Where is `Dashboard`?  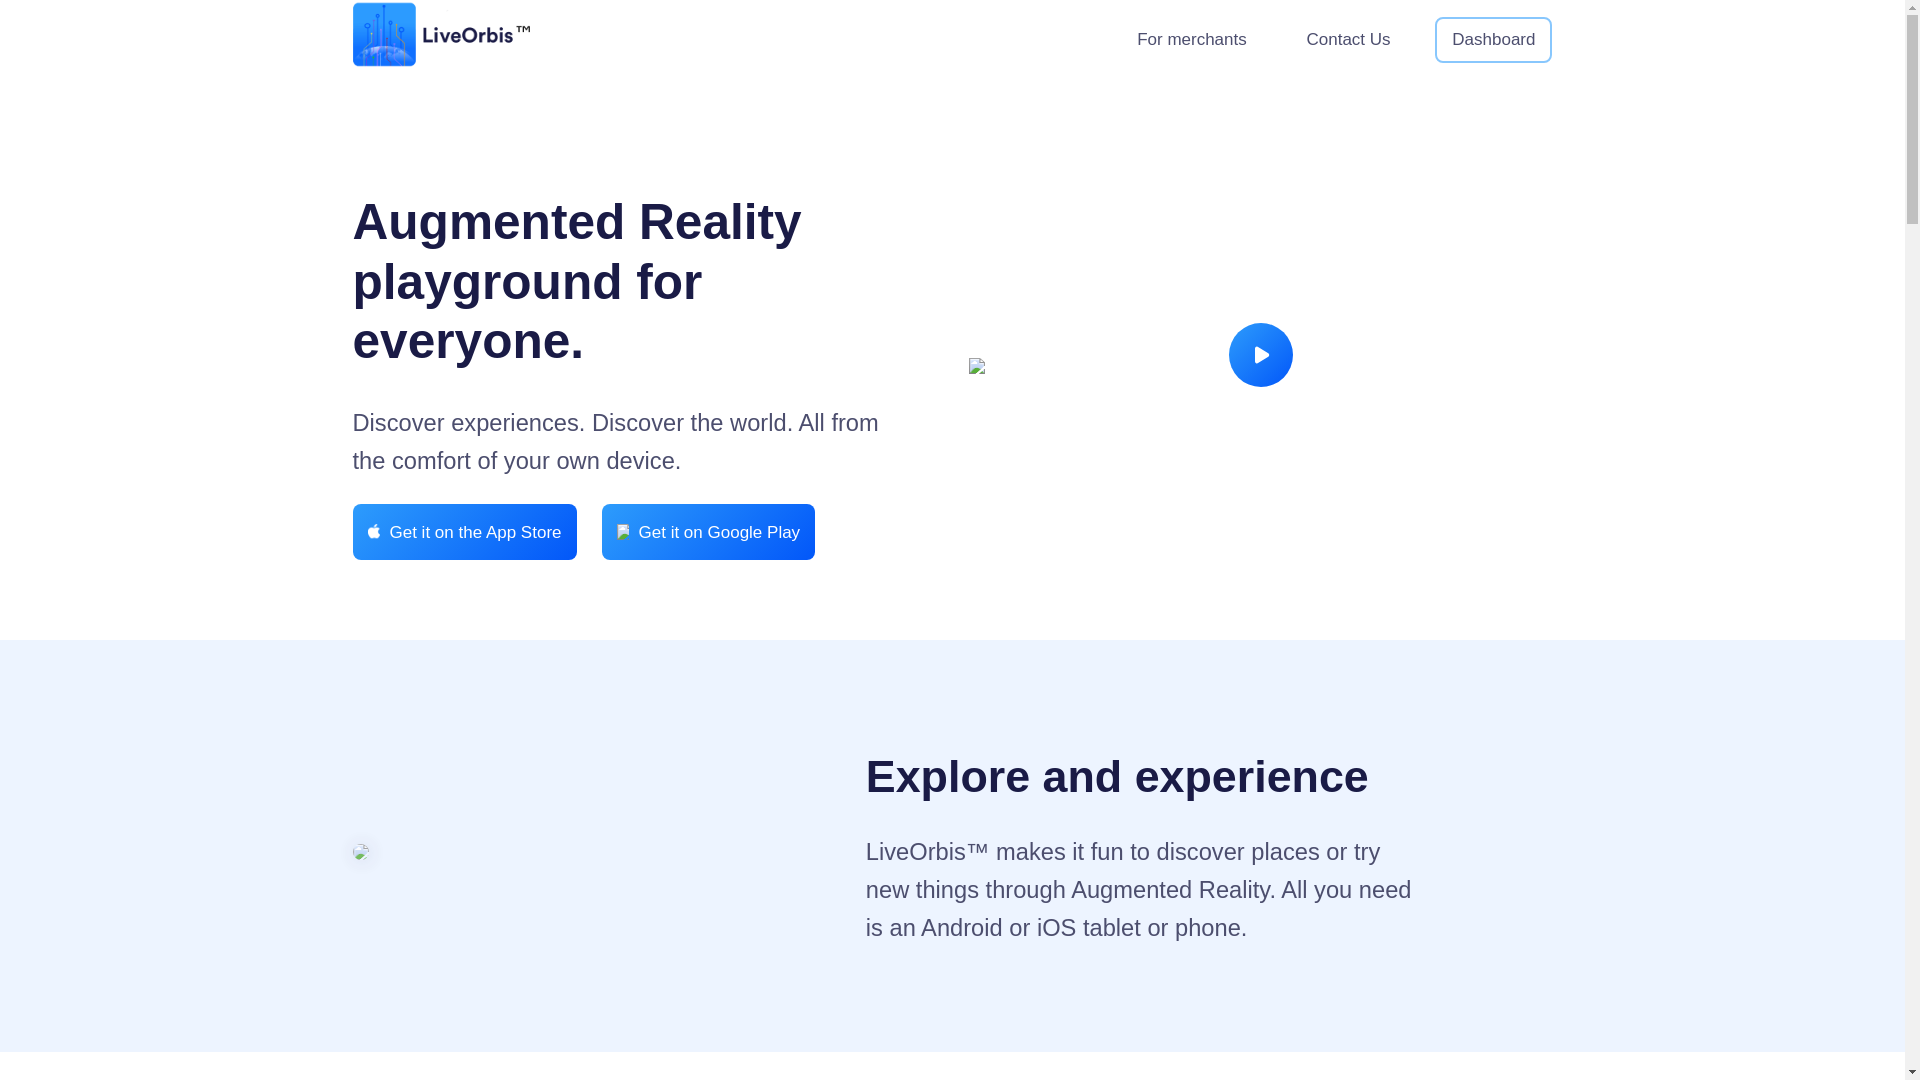 Dashboard is located at coordinates (1494, 40).